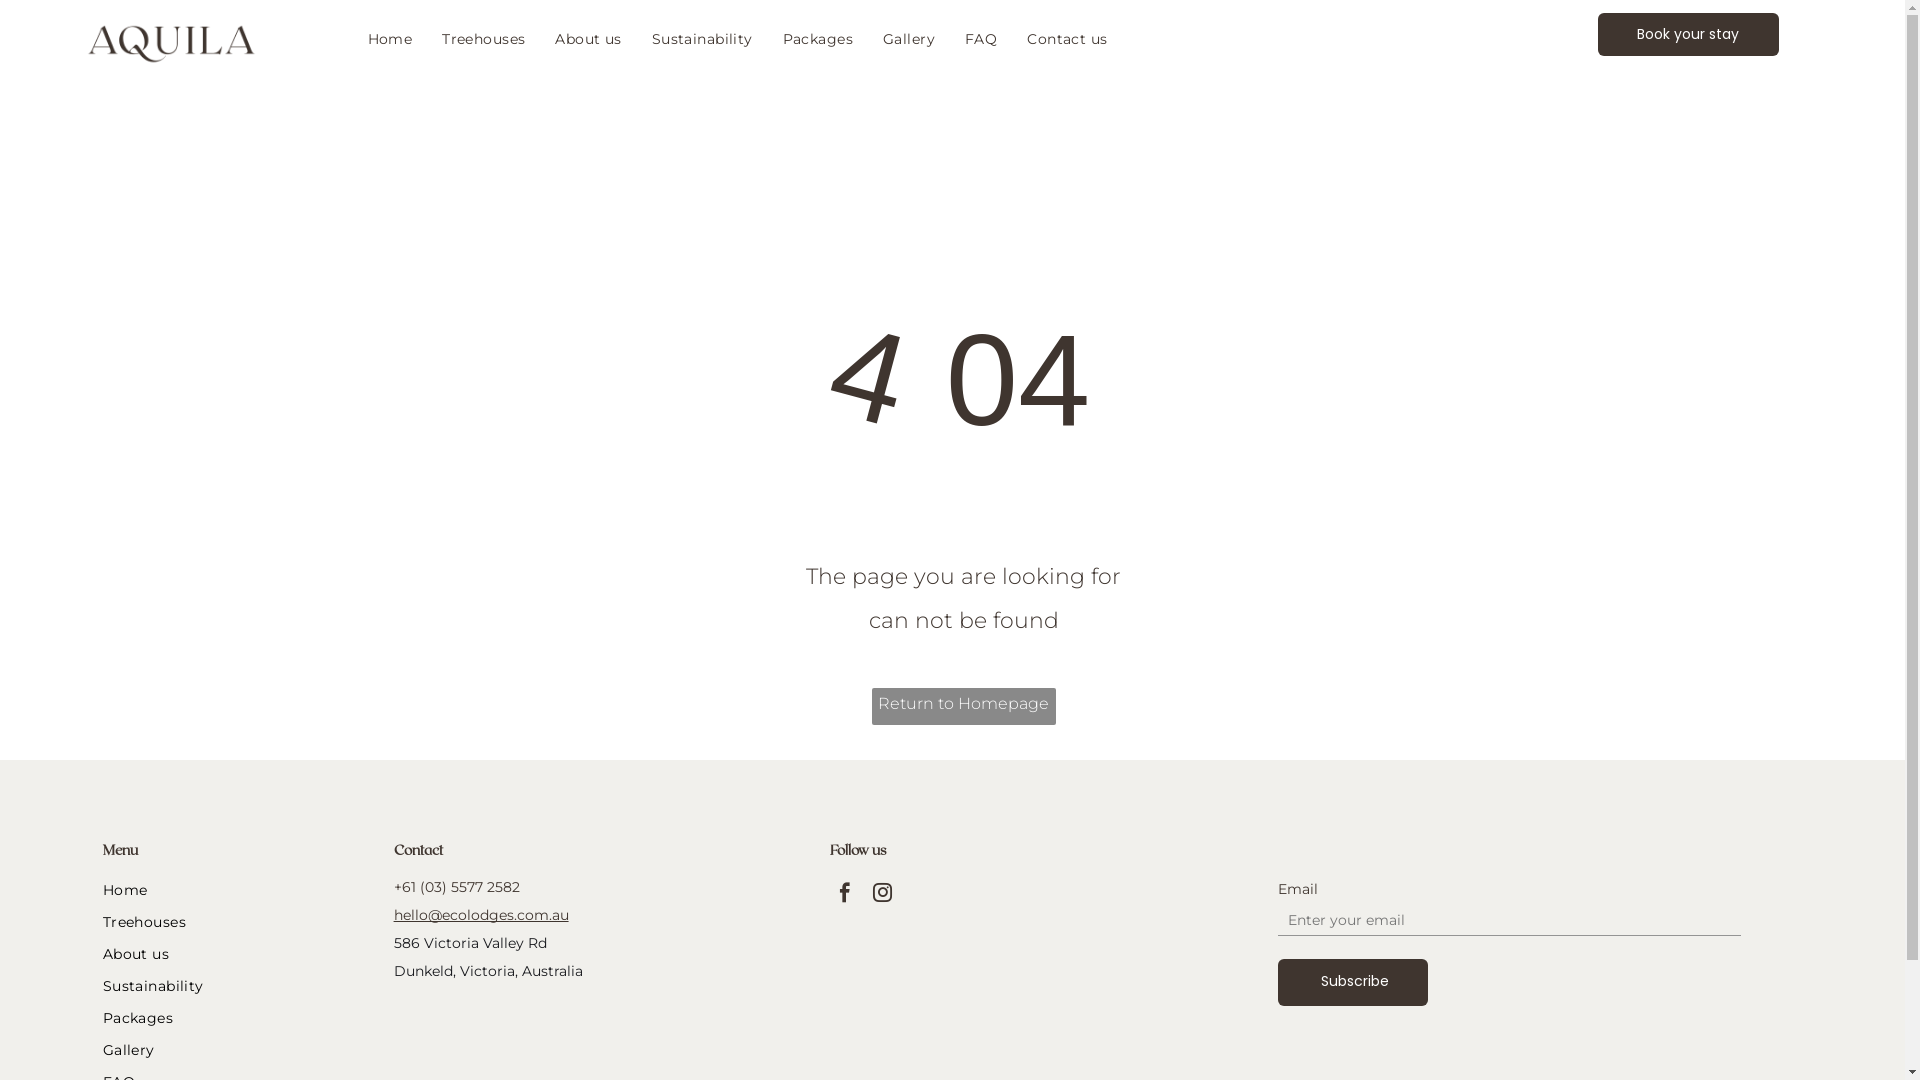 The height and width of the screenshot is (1080, 1920). What do you see at coordinates (702, 39) in the screenshot?
I see `Sustainability` at bounding box center [702, 39].